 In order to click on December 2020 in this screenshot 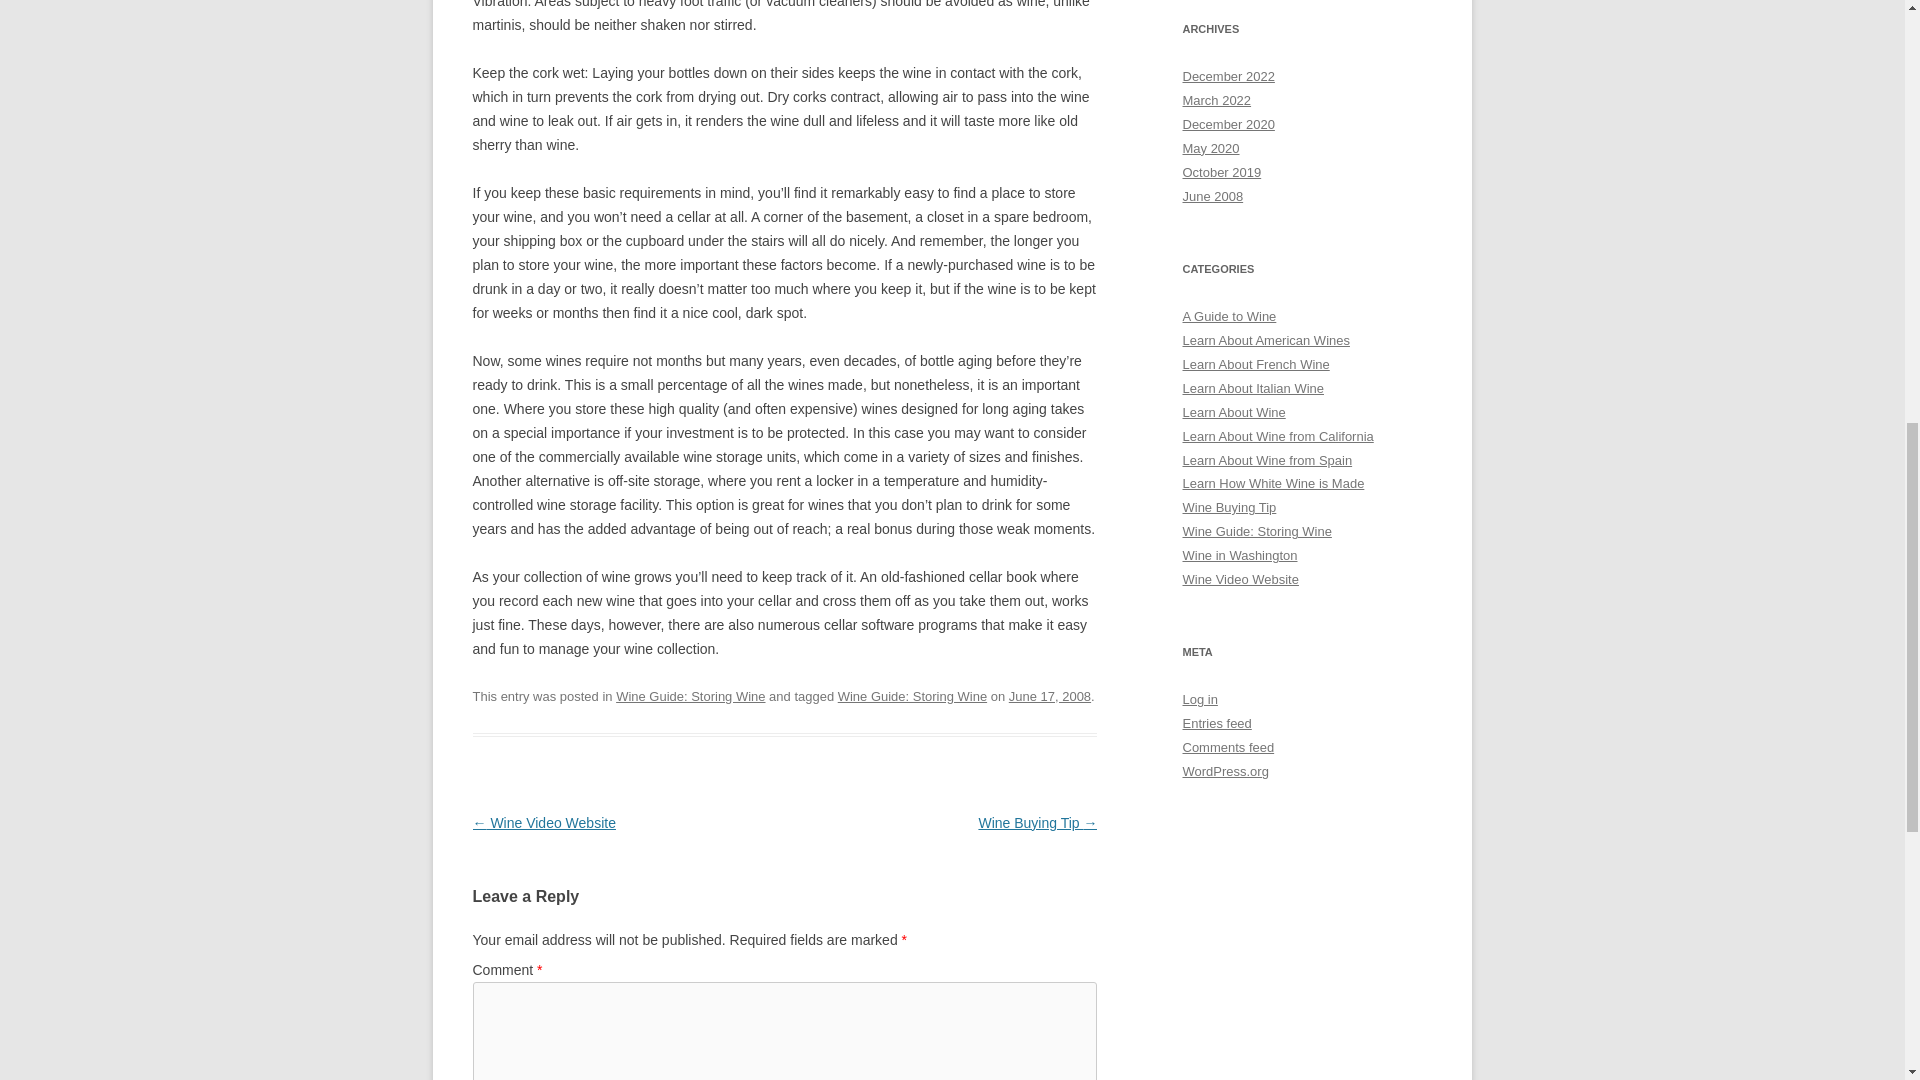, I will do `click(1228, 124)`.